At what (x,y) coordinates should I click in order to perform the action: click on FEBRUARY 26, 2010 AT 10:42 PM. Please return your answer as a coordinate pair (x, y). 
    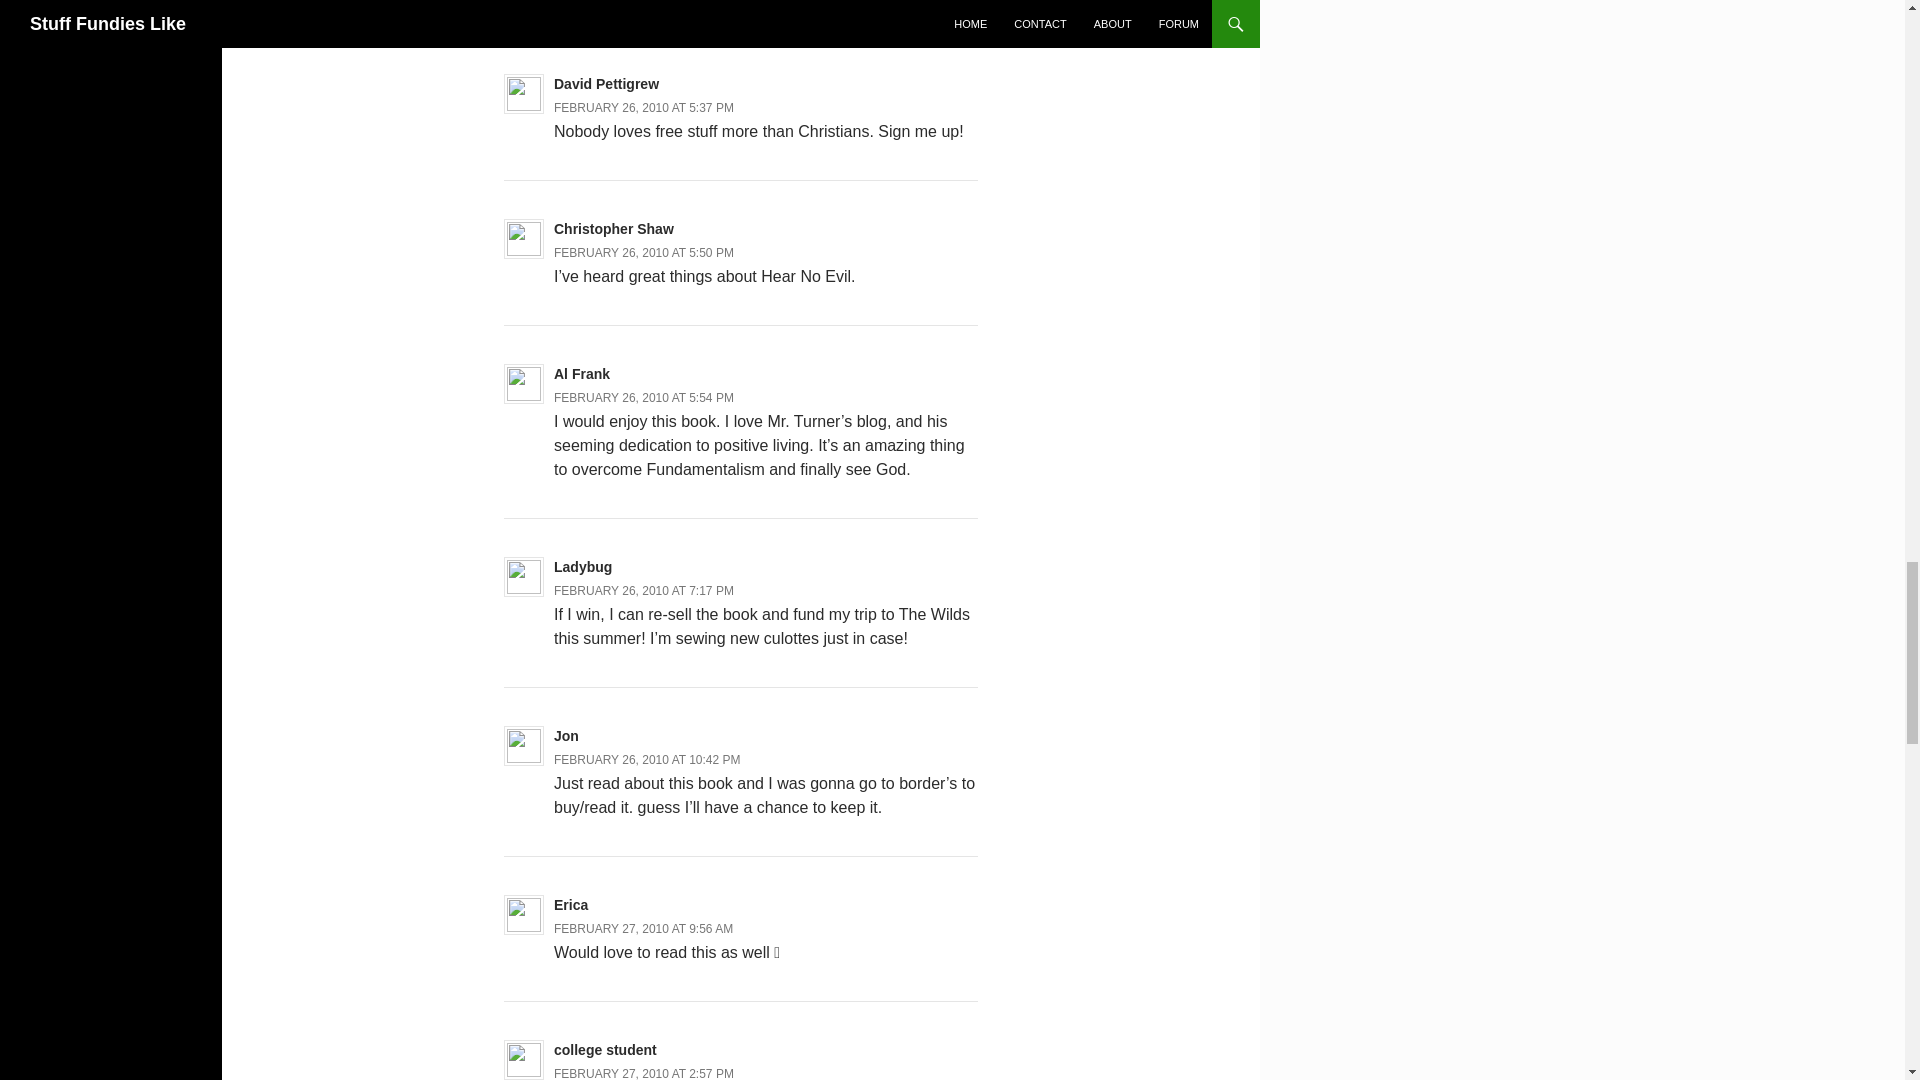
    Looking at the image, I should click on (648, 759).